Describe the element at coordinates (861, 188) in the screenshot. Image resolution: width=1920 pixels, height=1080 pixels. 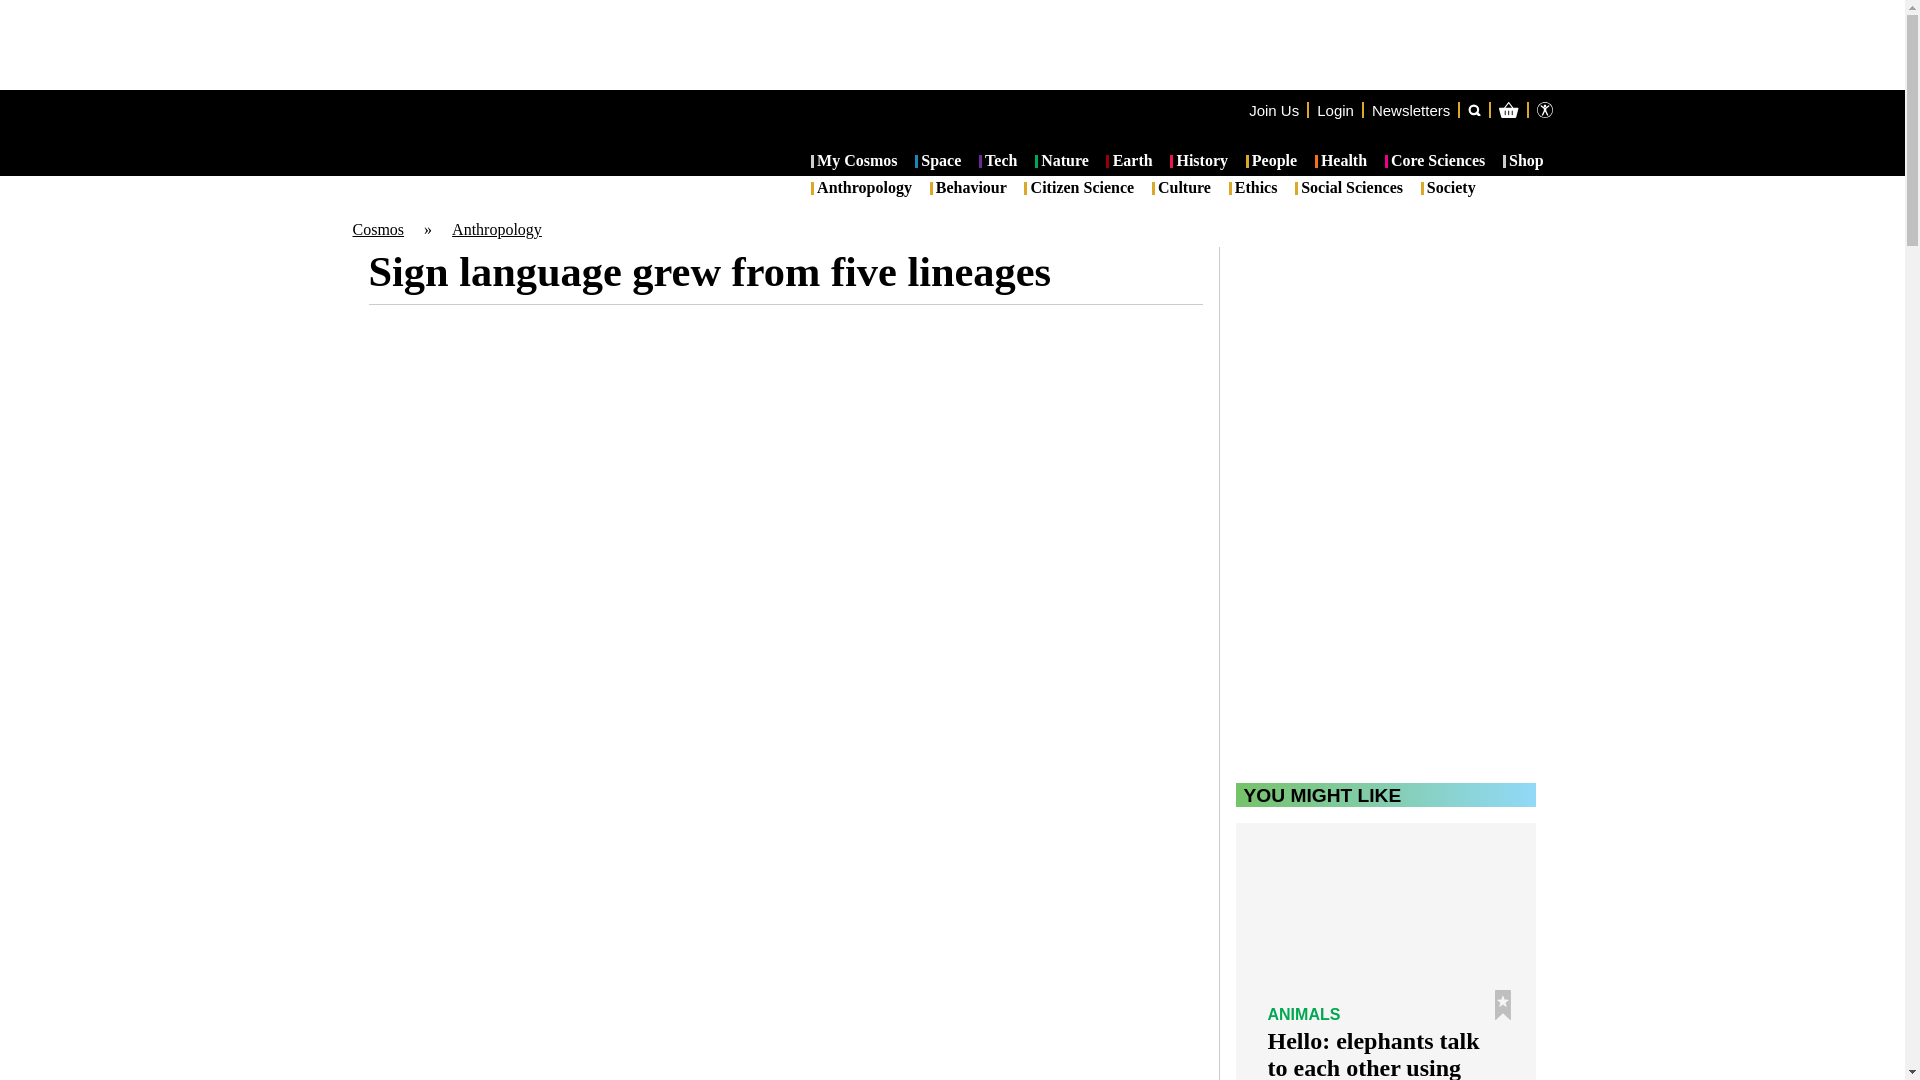
I see `Anthropology` at that location.